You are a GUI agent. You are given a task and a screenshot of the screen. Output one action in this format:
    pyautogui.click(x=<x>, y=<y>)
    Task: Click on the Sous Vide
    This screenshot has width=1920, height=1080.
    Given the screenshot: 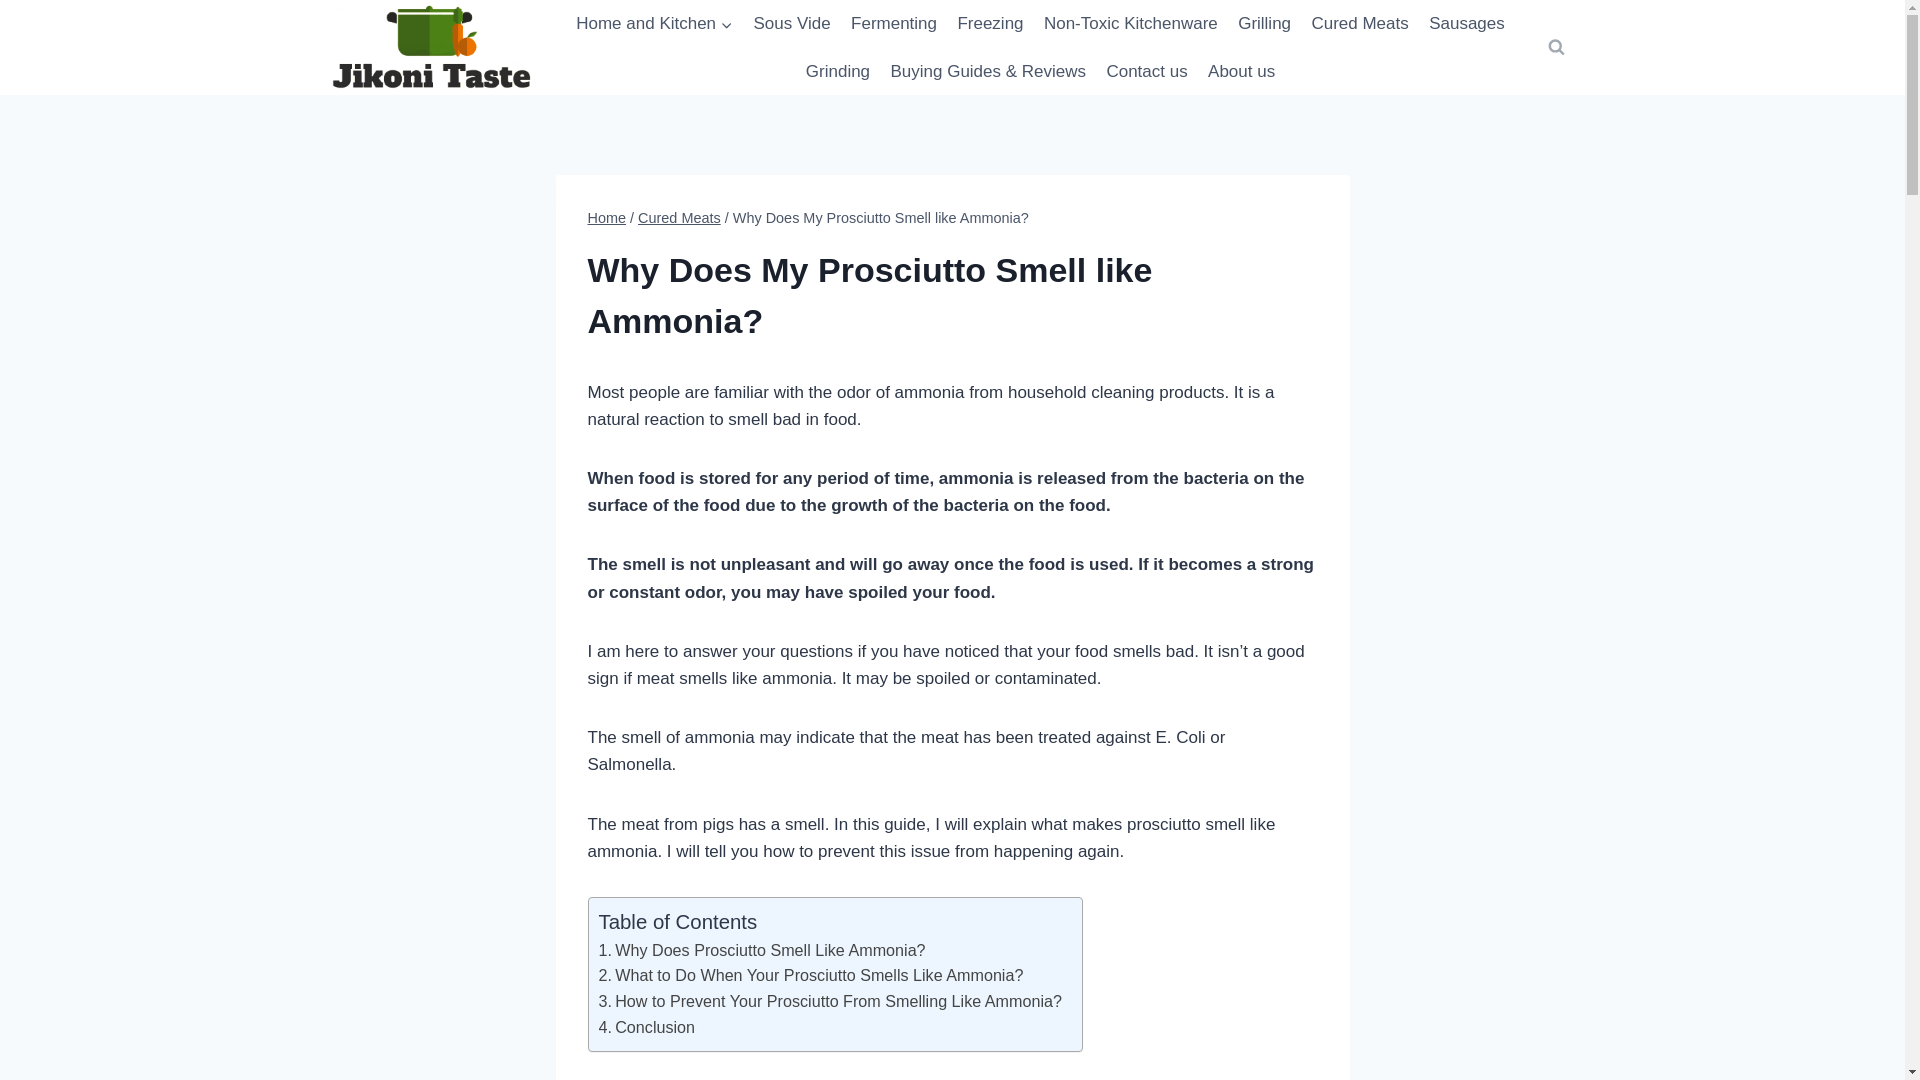 What is the action you would take?
    pyautogui.click(x=792, y=24)
    